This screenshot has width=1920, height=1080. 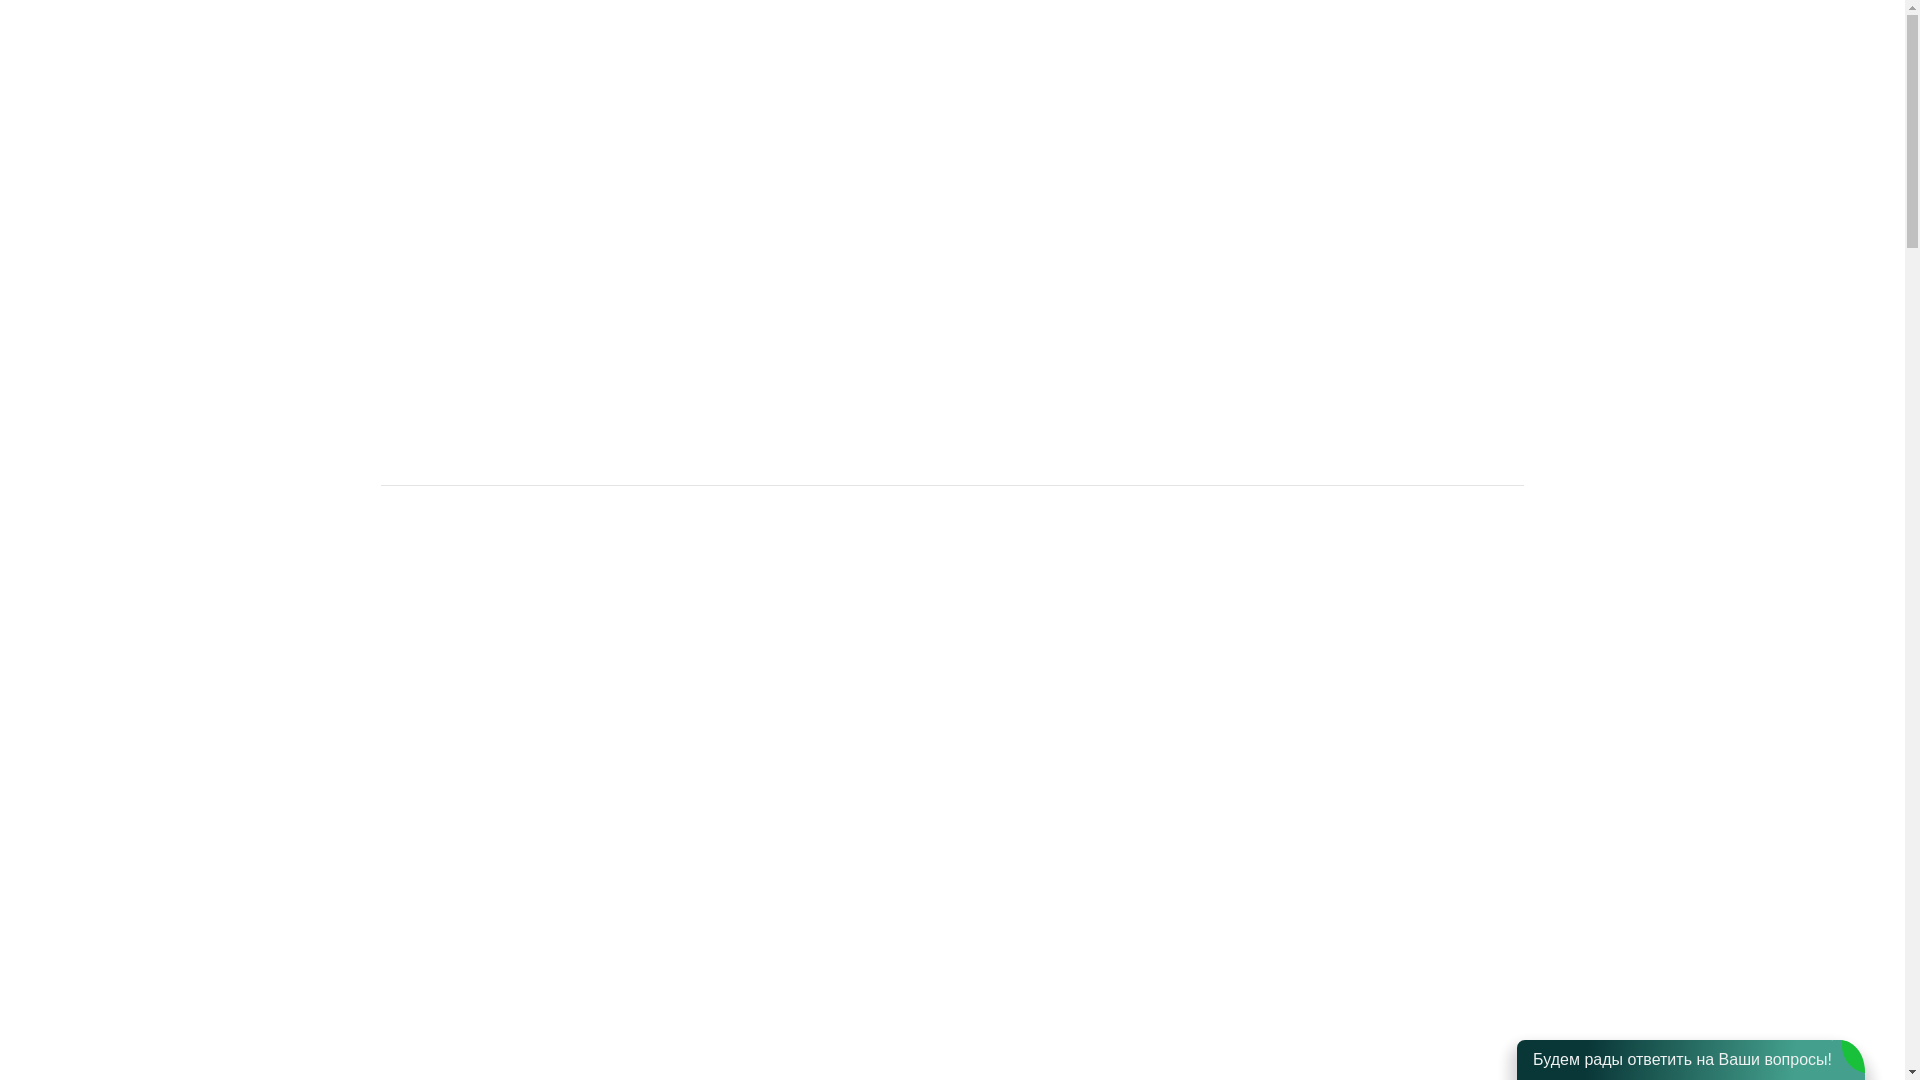 I want to click on Skip to content, so click(x=1576, y=28).